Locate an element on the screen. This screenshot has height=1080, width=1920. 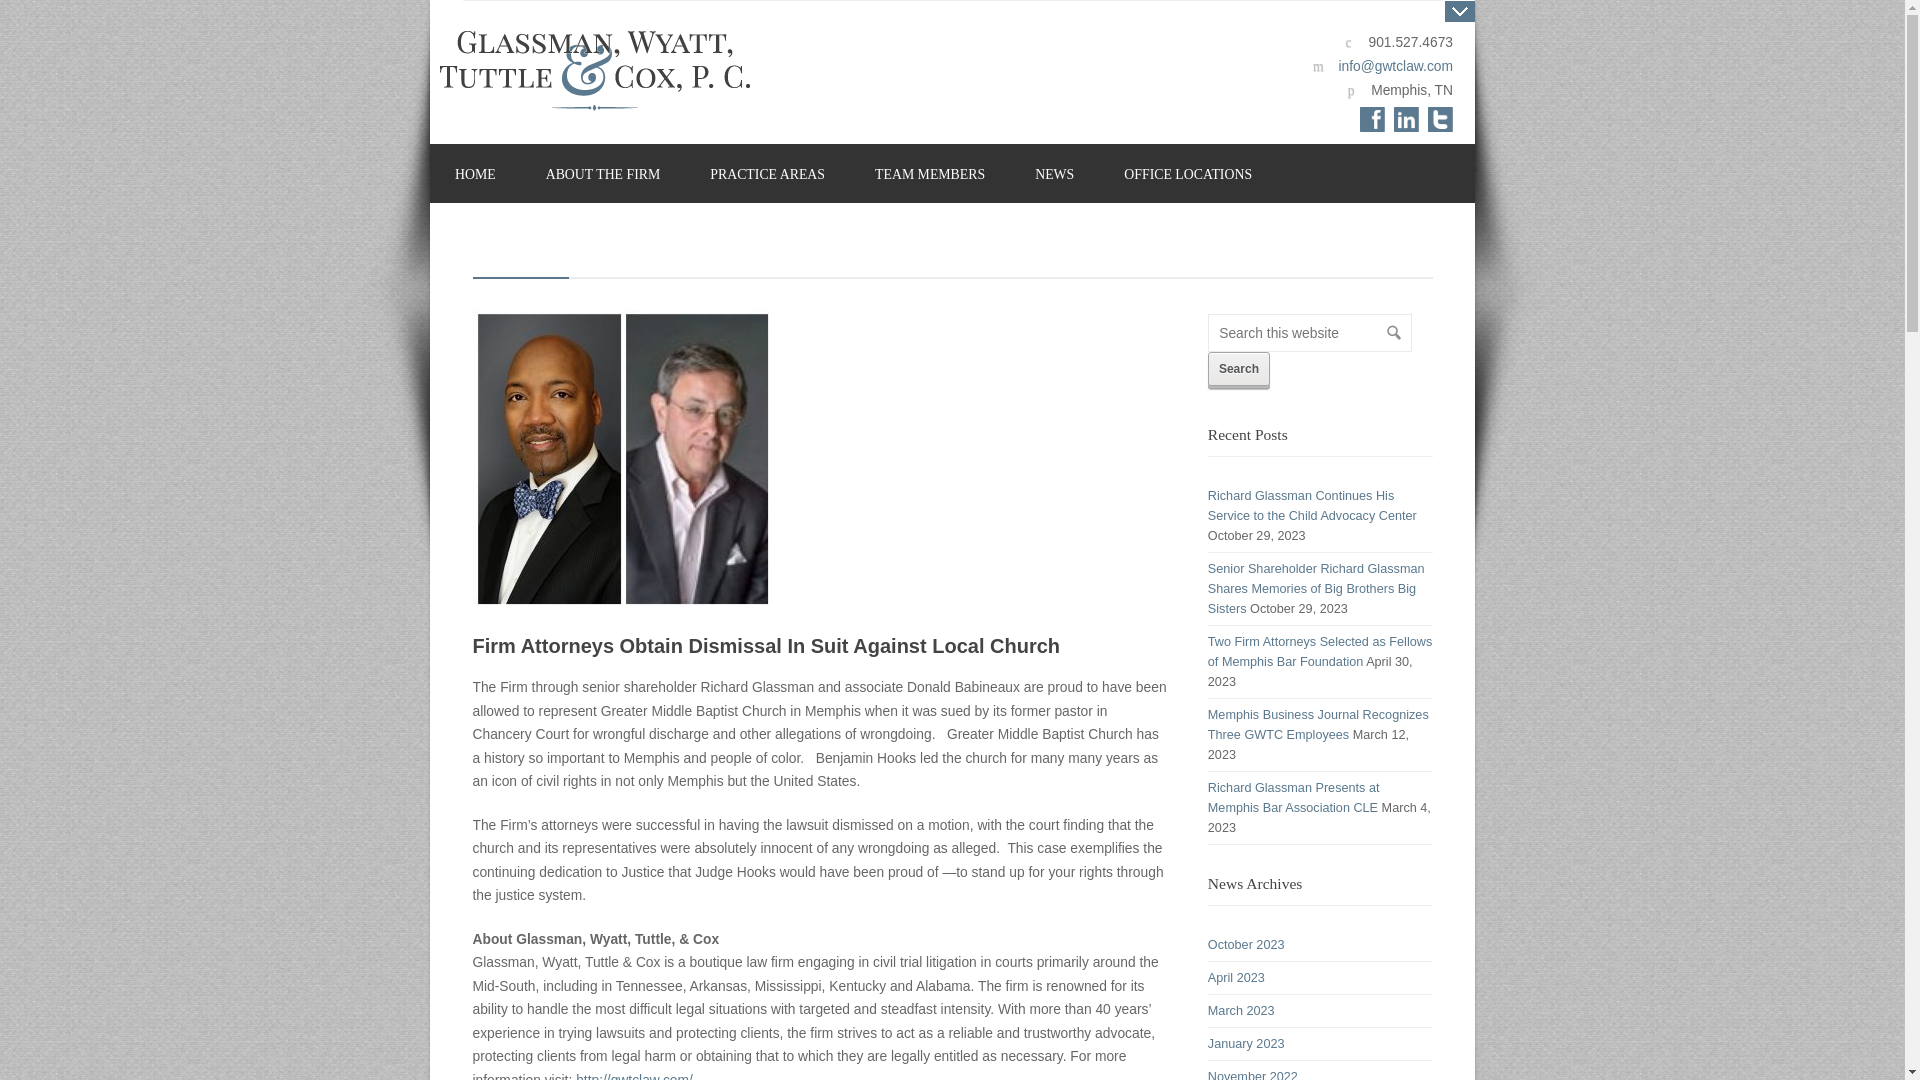
Search is located at coordinates (1238, 368).